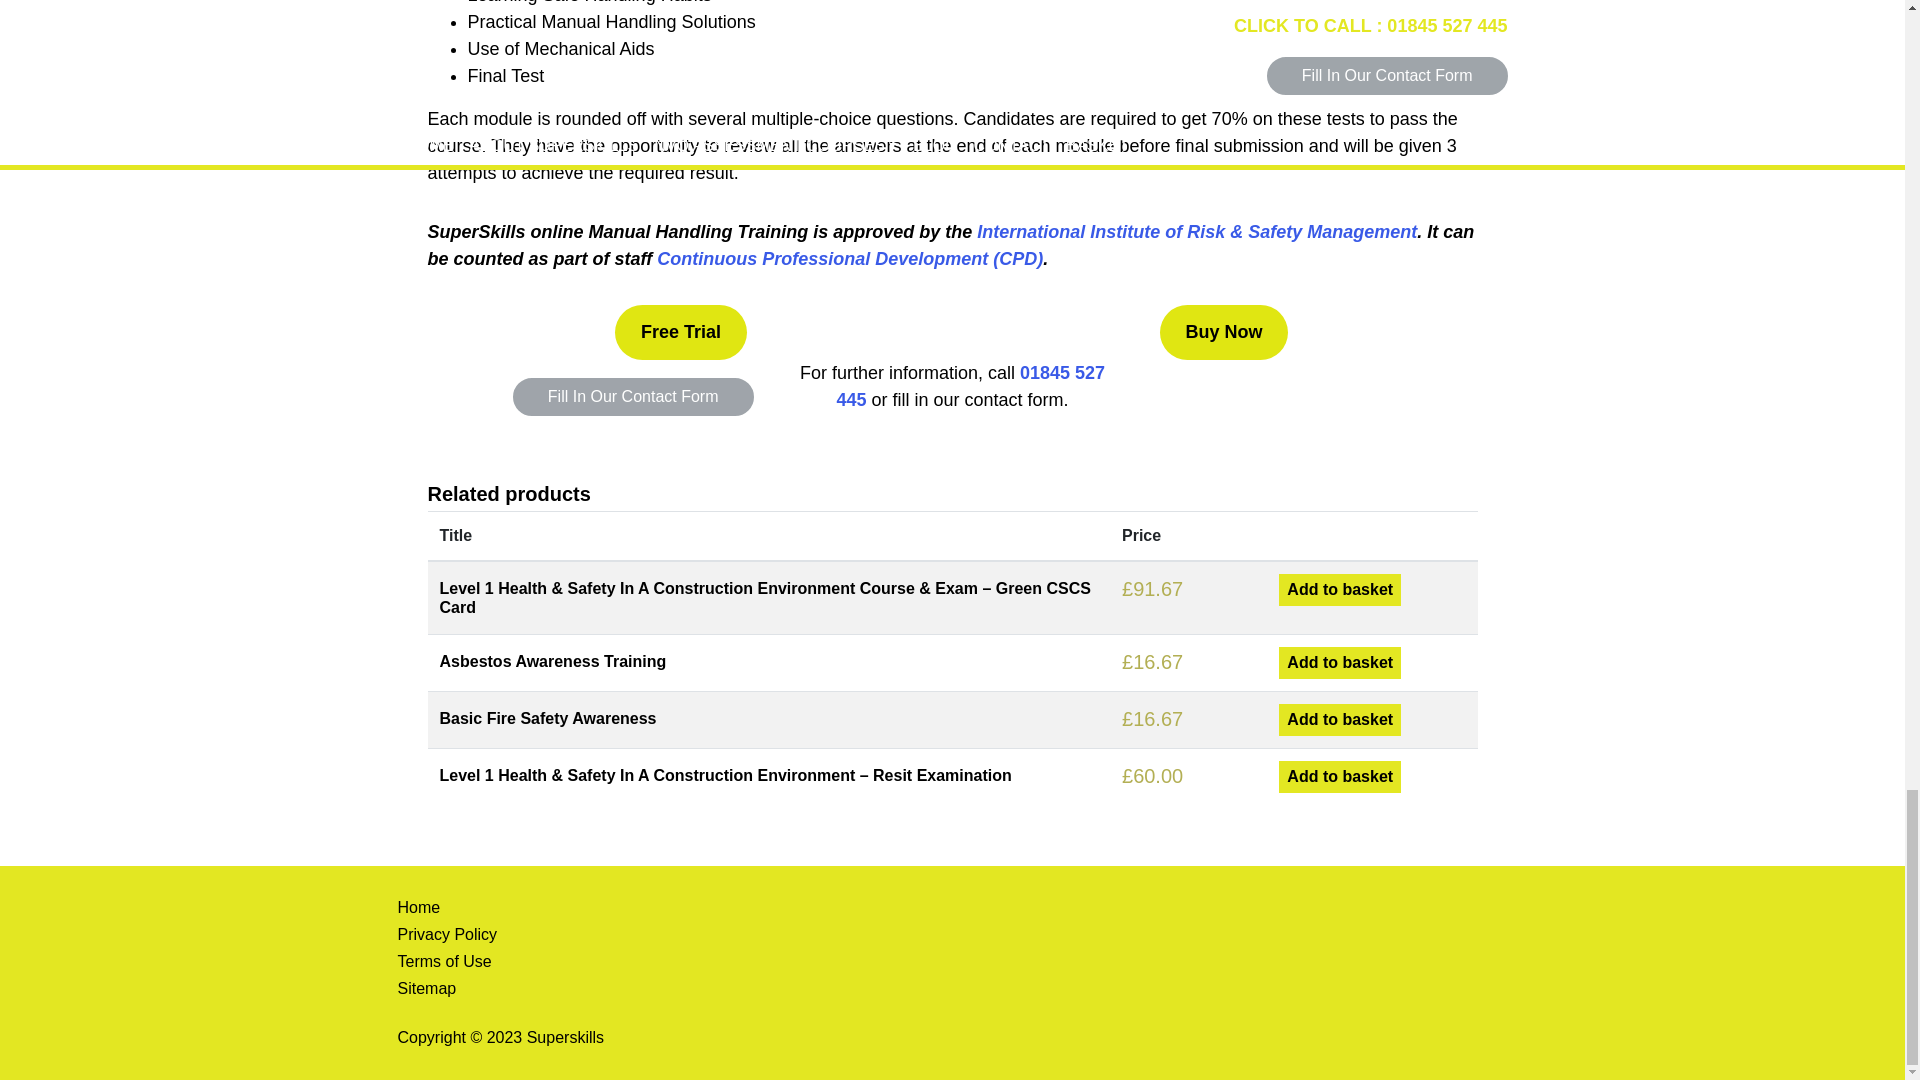  What do you see at coordinates (633, 396) in the screenshot?
I see `Fill In Our Contact Form` at bounding box center [633, 396].